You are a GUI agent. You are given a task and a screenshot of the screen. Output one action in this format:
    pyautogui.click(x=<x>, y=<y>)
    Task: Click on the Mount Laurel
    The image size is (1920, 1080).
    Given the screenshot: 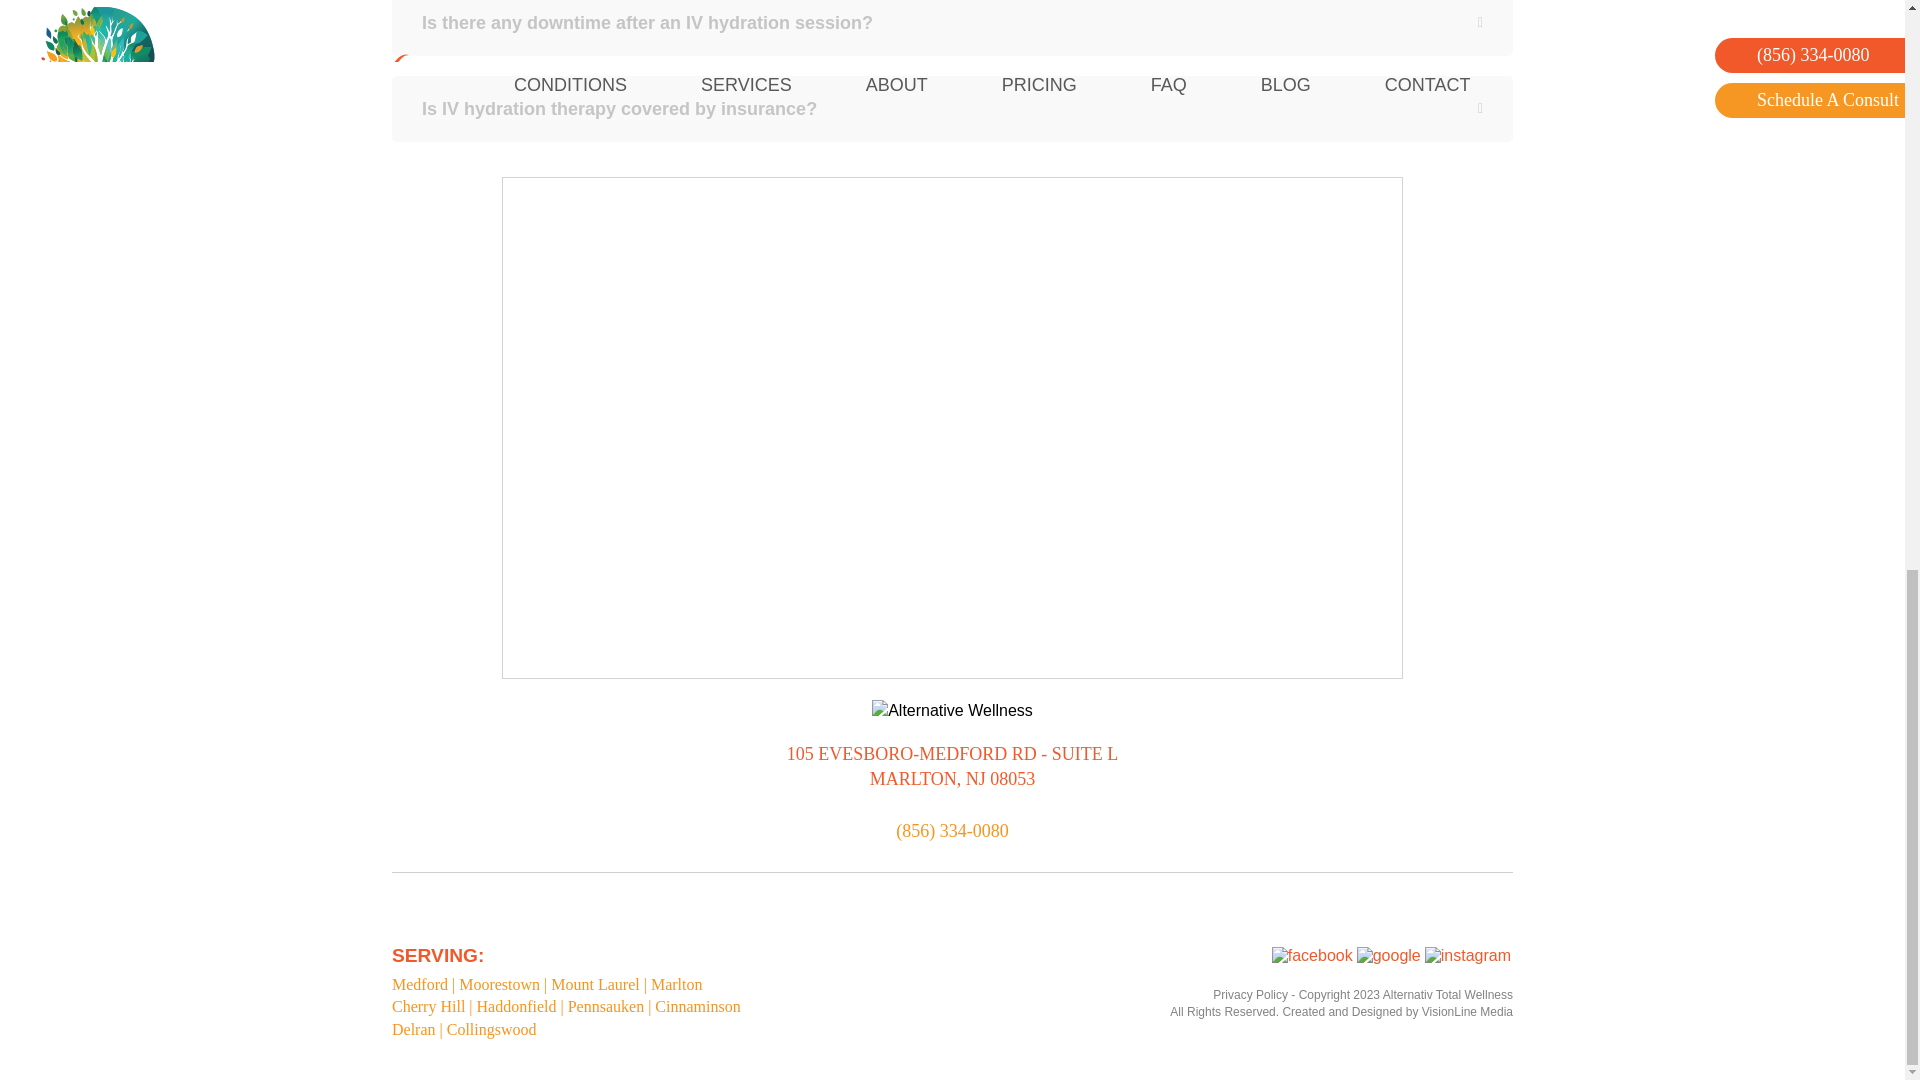 What is the action you would take?
    pyautogui.click(x=595, y=984)
    